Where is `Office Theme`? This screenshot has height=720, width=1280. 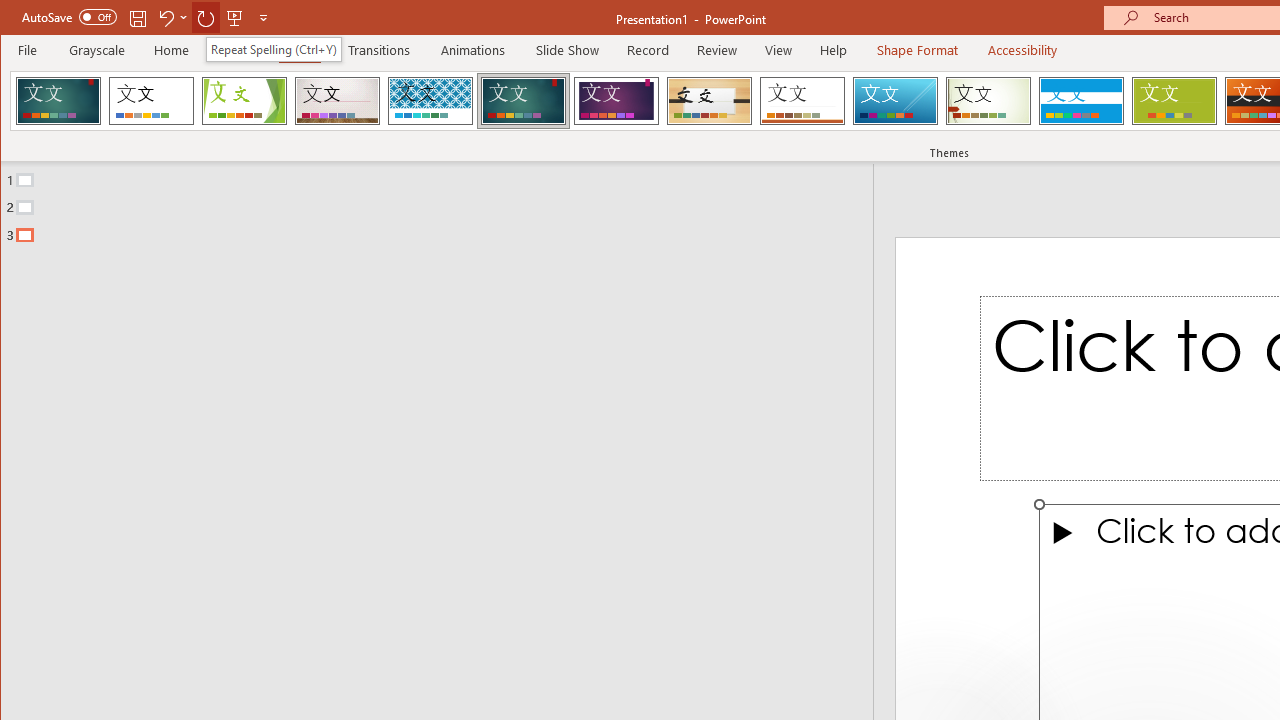
Office Theme is located at coordinates (151, 100).